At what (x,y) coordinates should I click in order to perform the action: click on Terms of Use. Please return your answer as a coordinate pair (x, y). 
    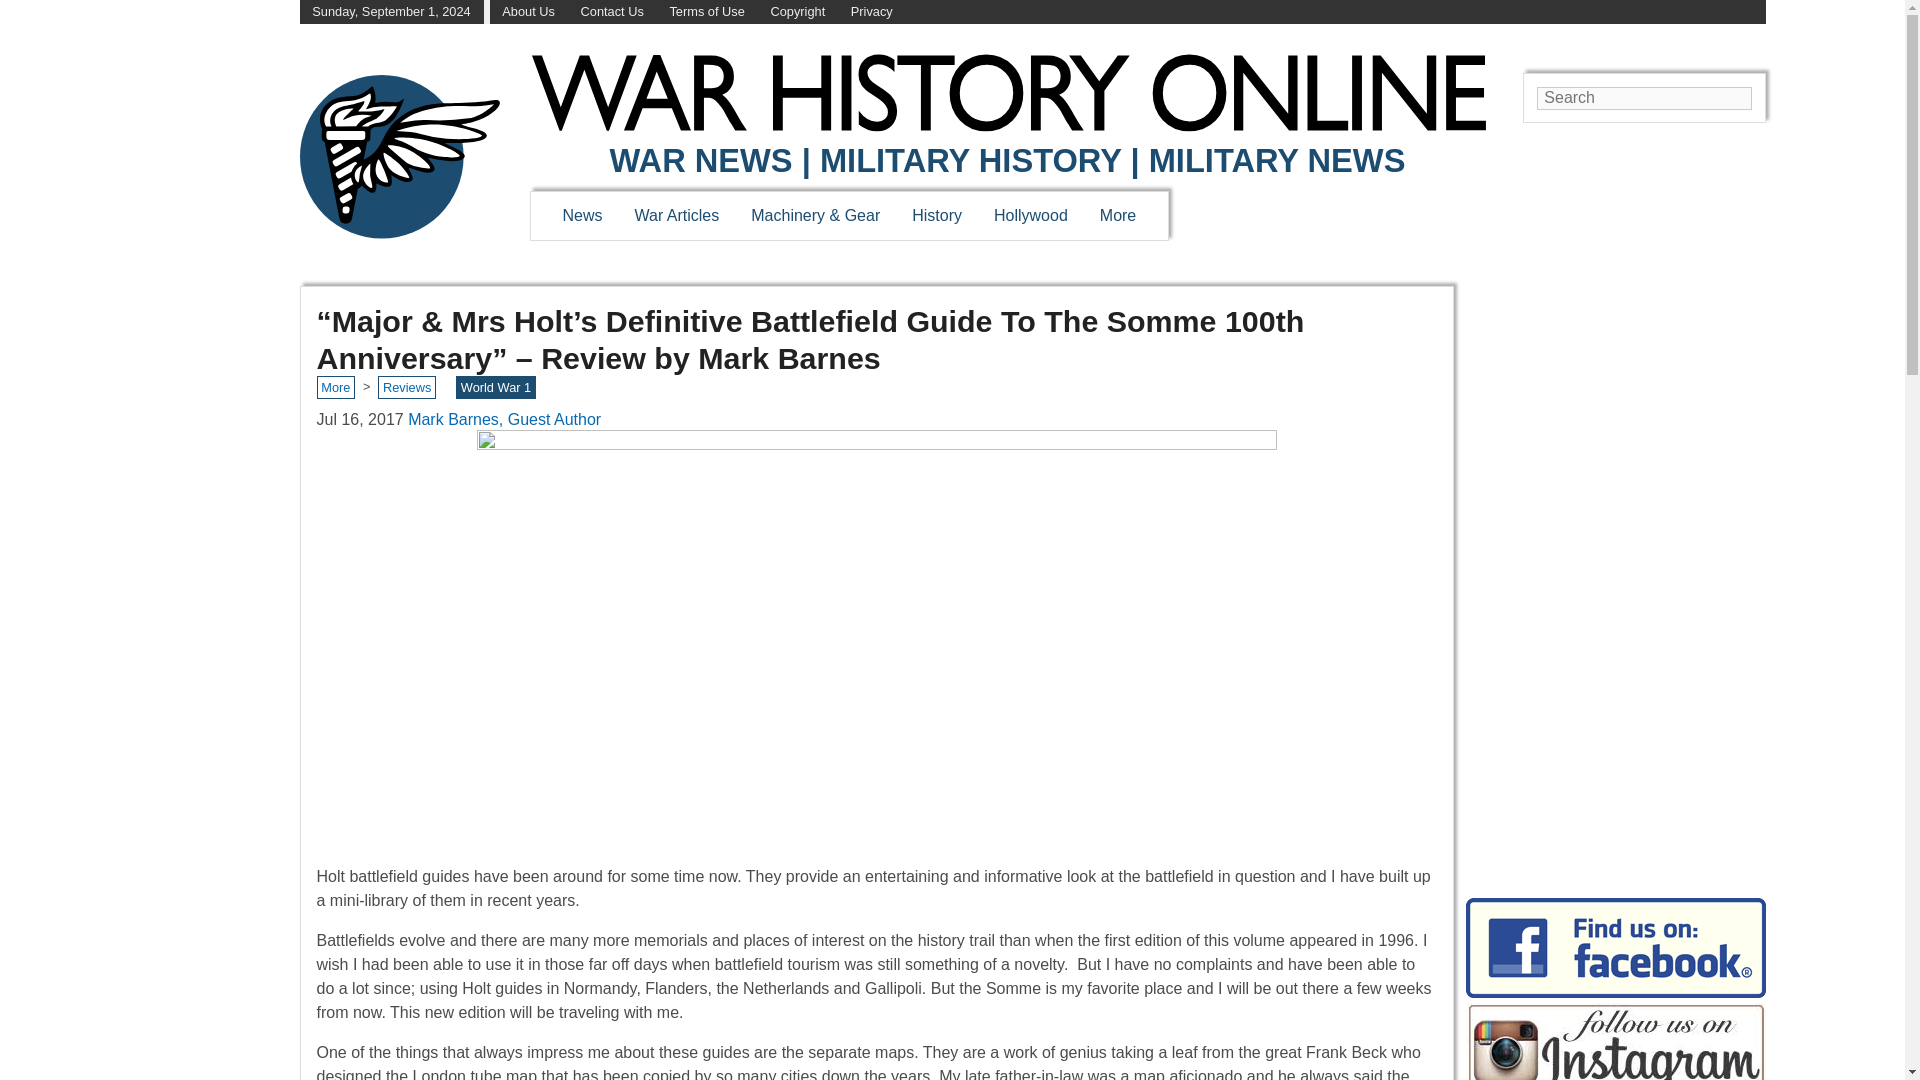
    Looking at the image, I should click on (706, 12).